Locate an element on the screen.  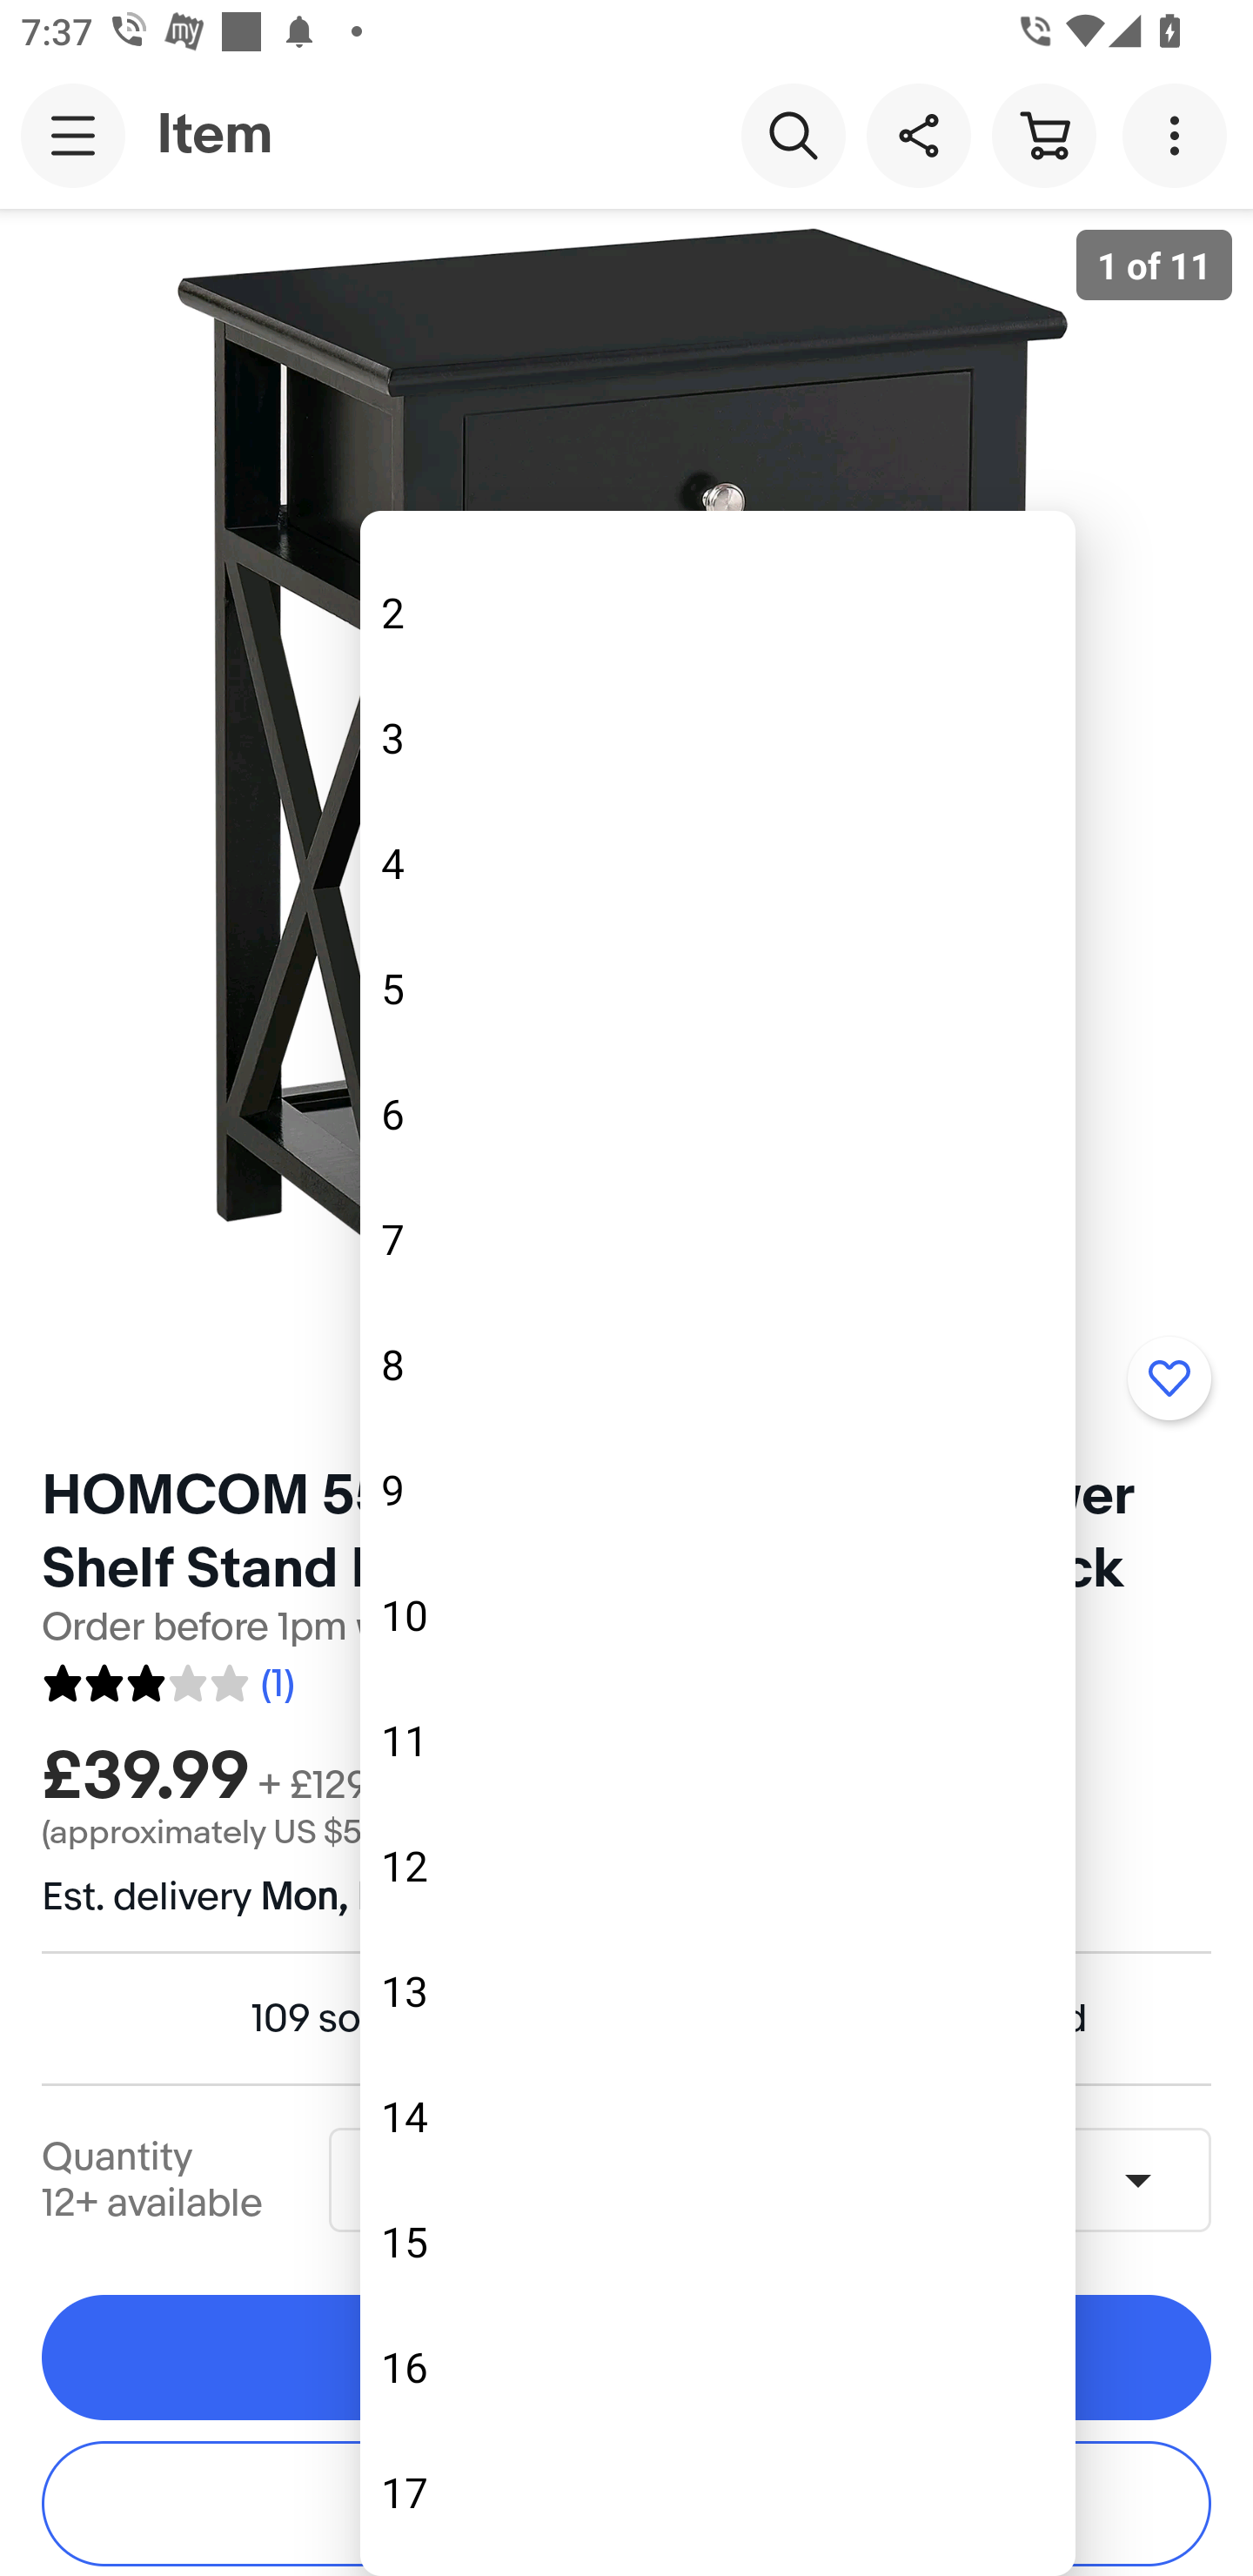
16 is located at coordinates (717, 2367).